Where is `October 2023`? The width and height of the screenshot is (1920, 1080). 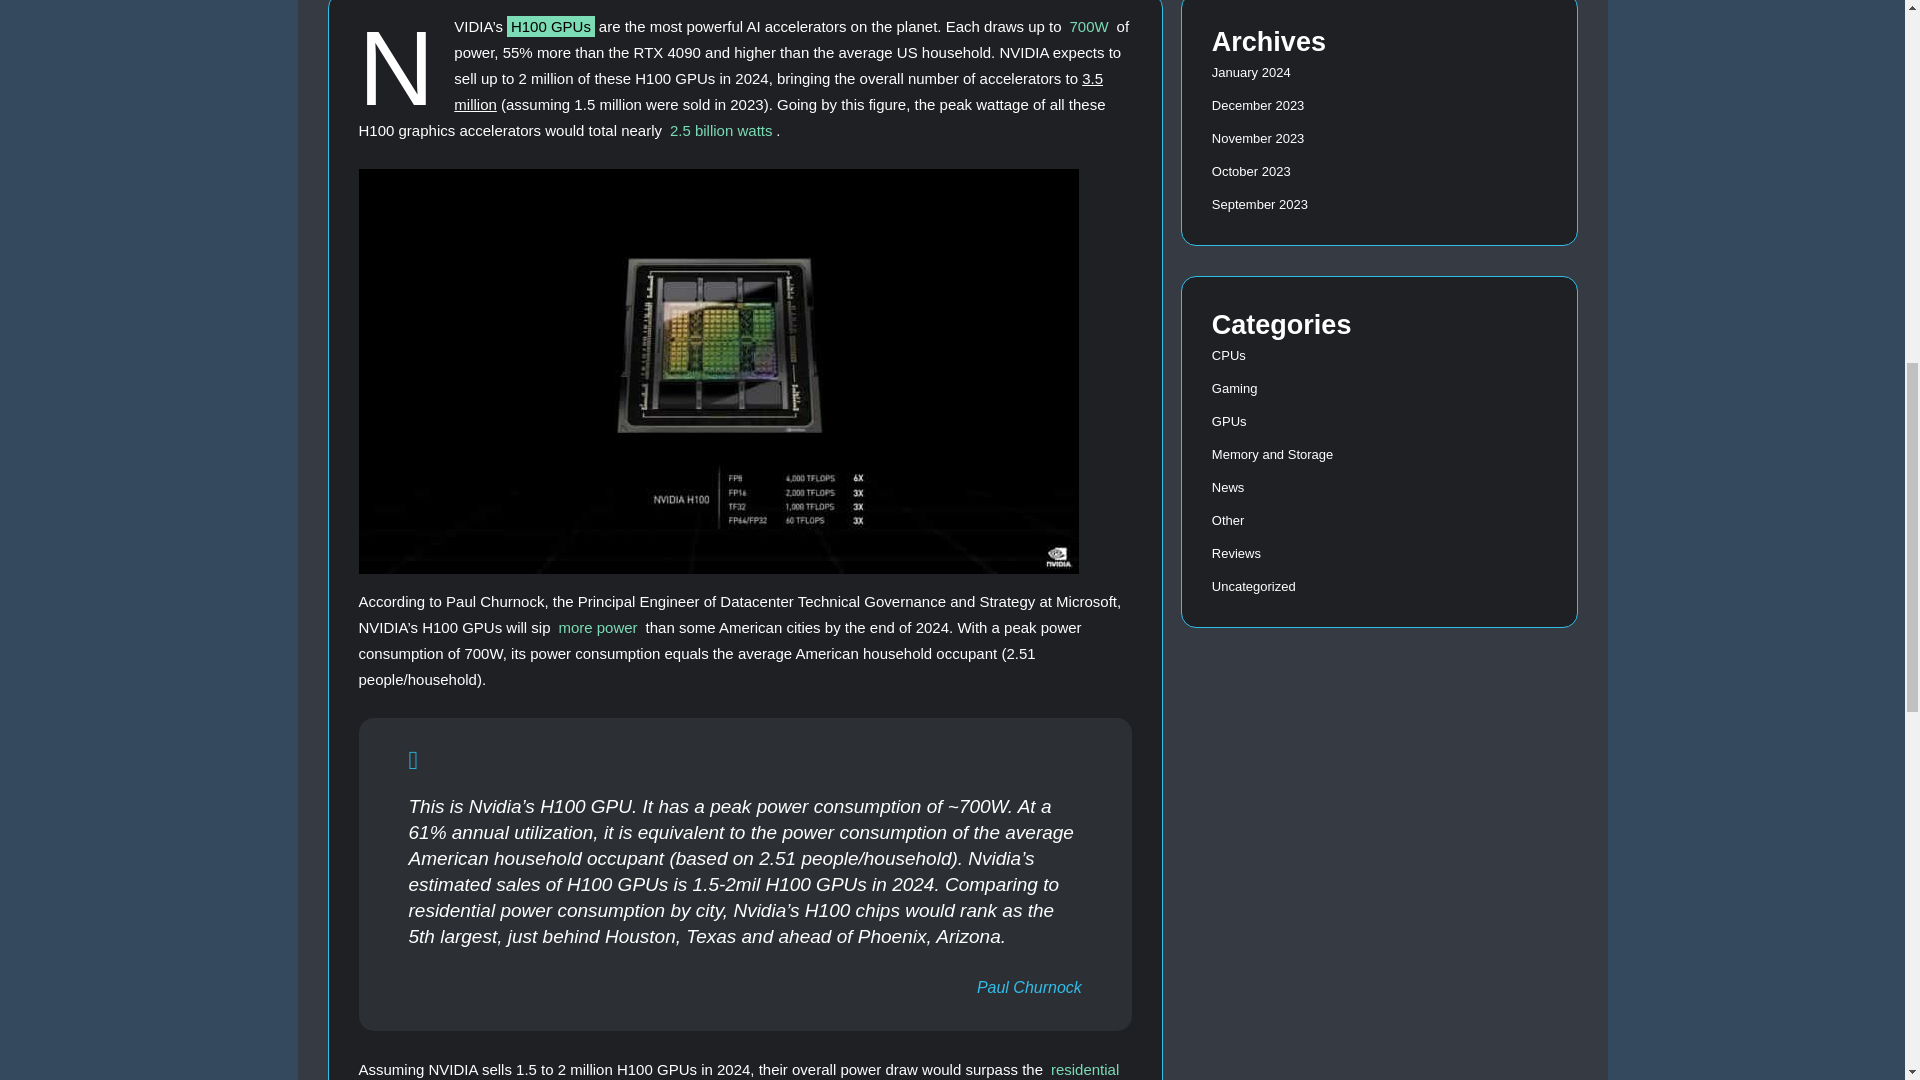
October 2023 is located at coordinates (1250, 172).